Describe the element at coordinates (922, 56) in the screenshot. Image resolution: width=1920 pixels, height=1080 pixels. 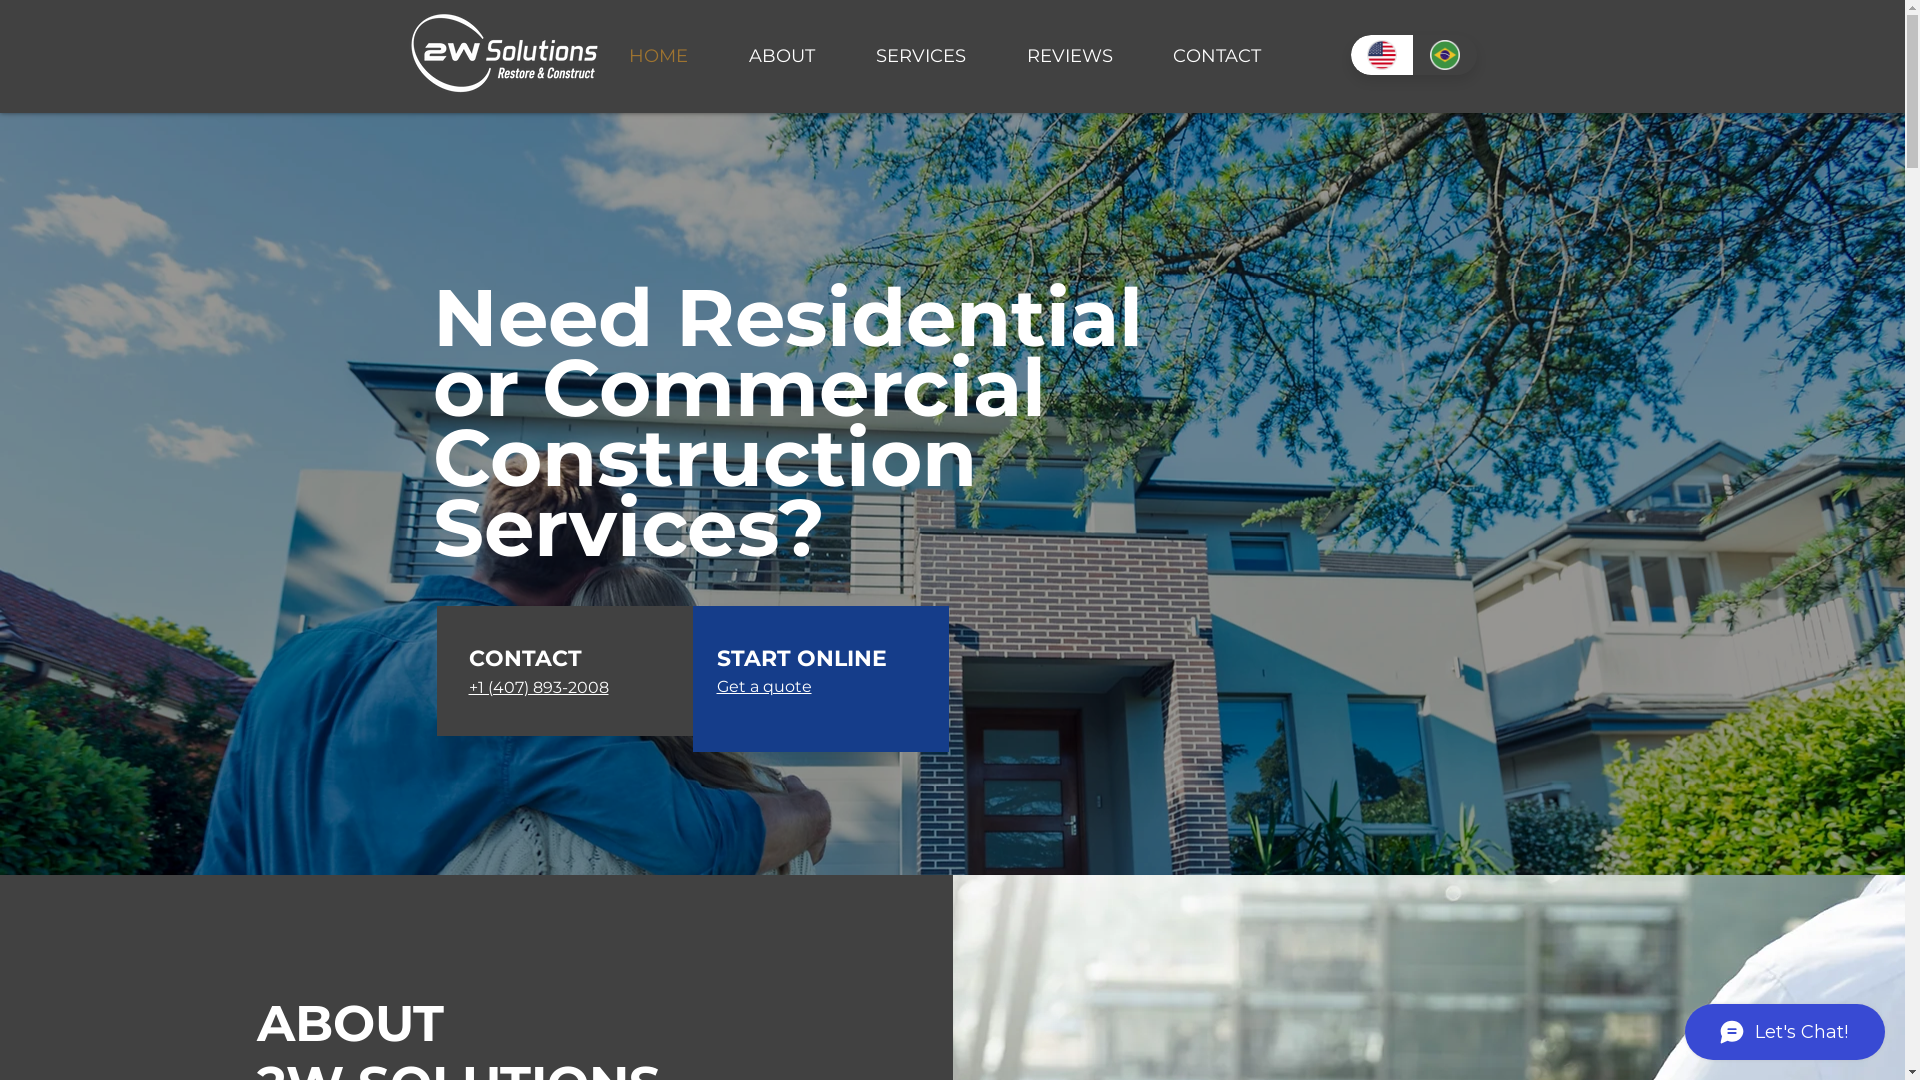
I see `SERVICES` at that location.